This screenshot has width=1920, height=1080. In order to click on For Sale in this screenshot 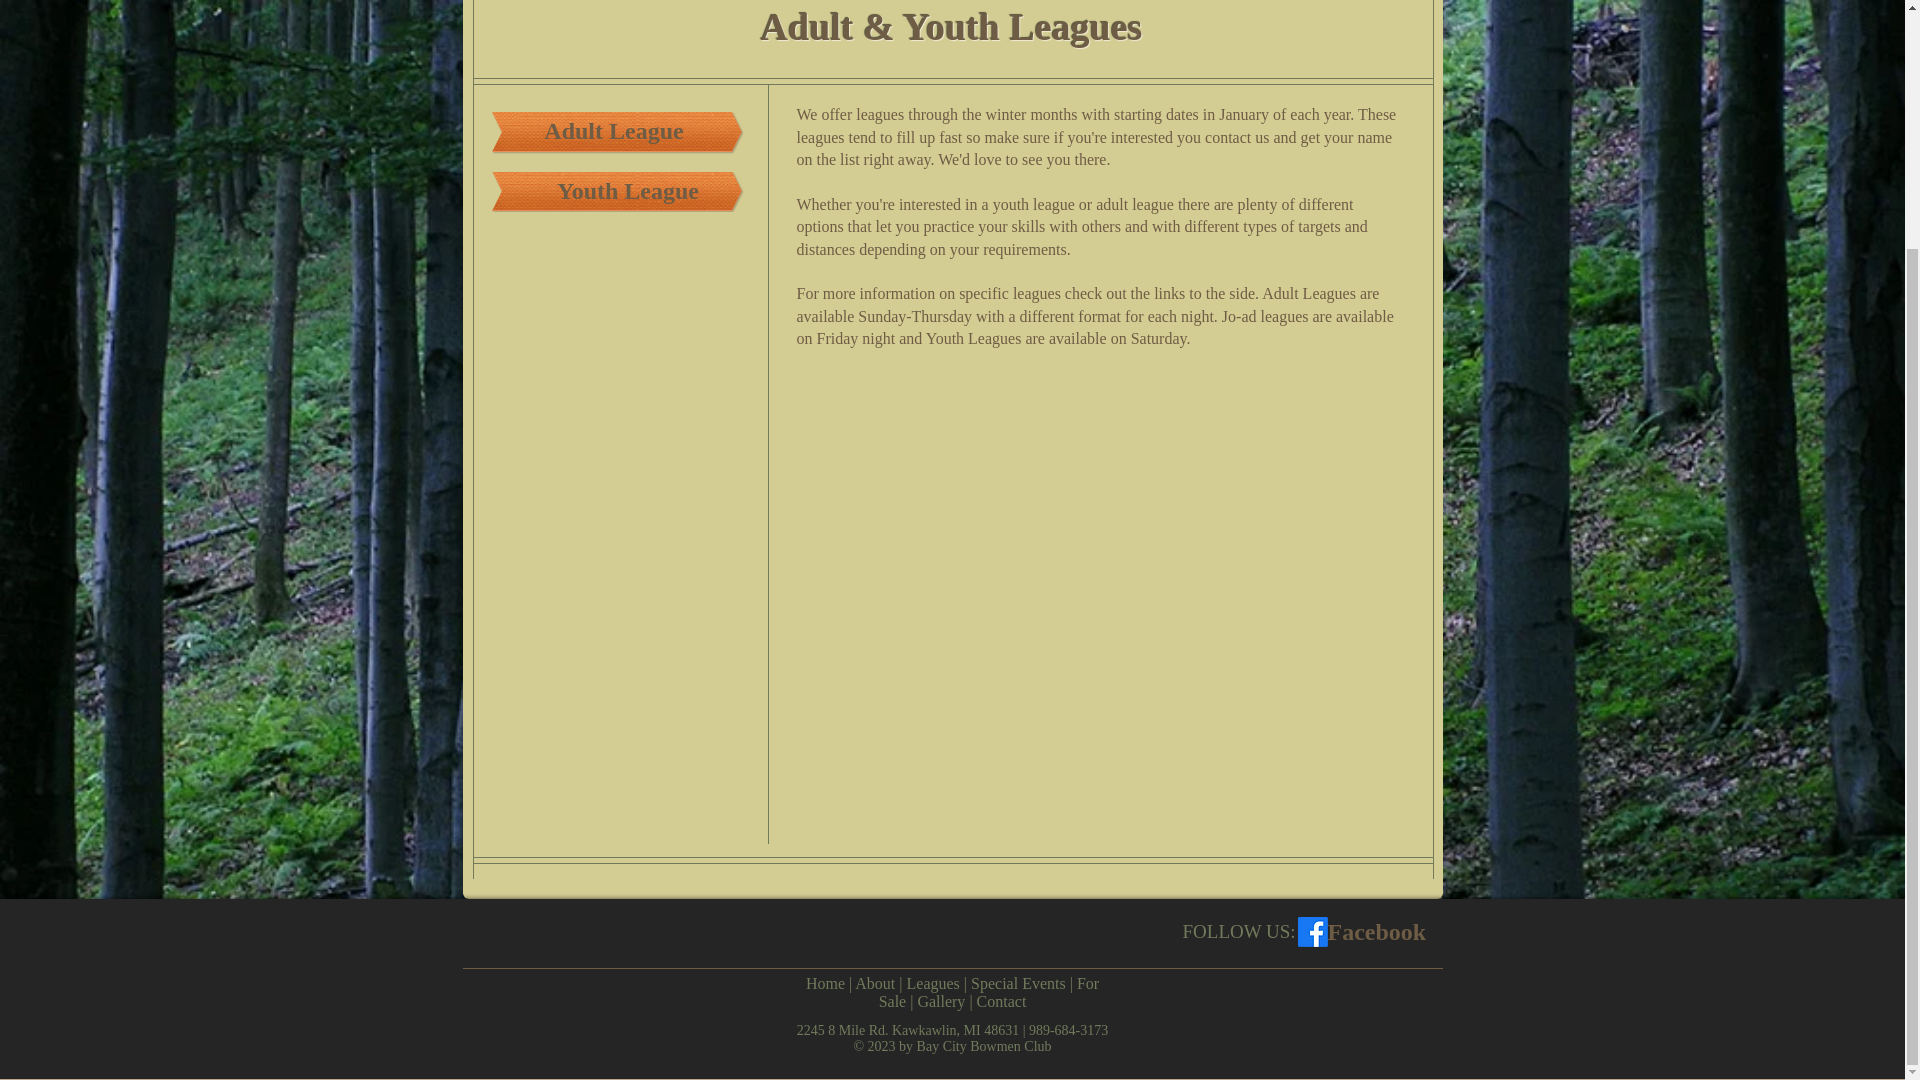, I will do `click(988, 992)`.